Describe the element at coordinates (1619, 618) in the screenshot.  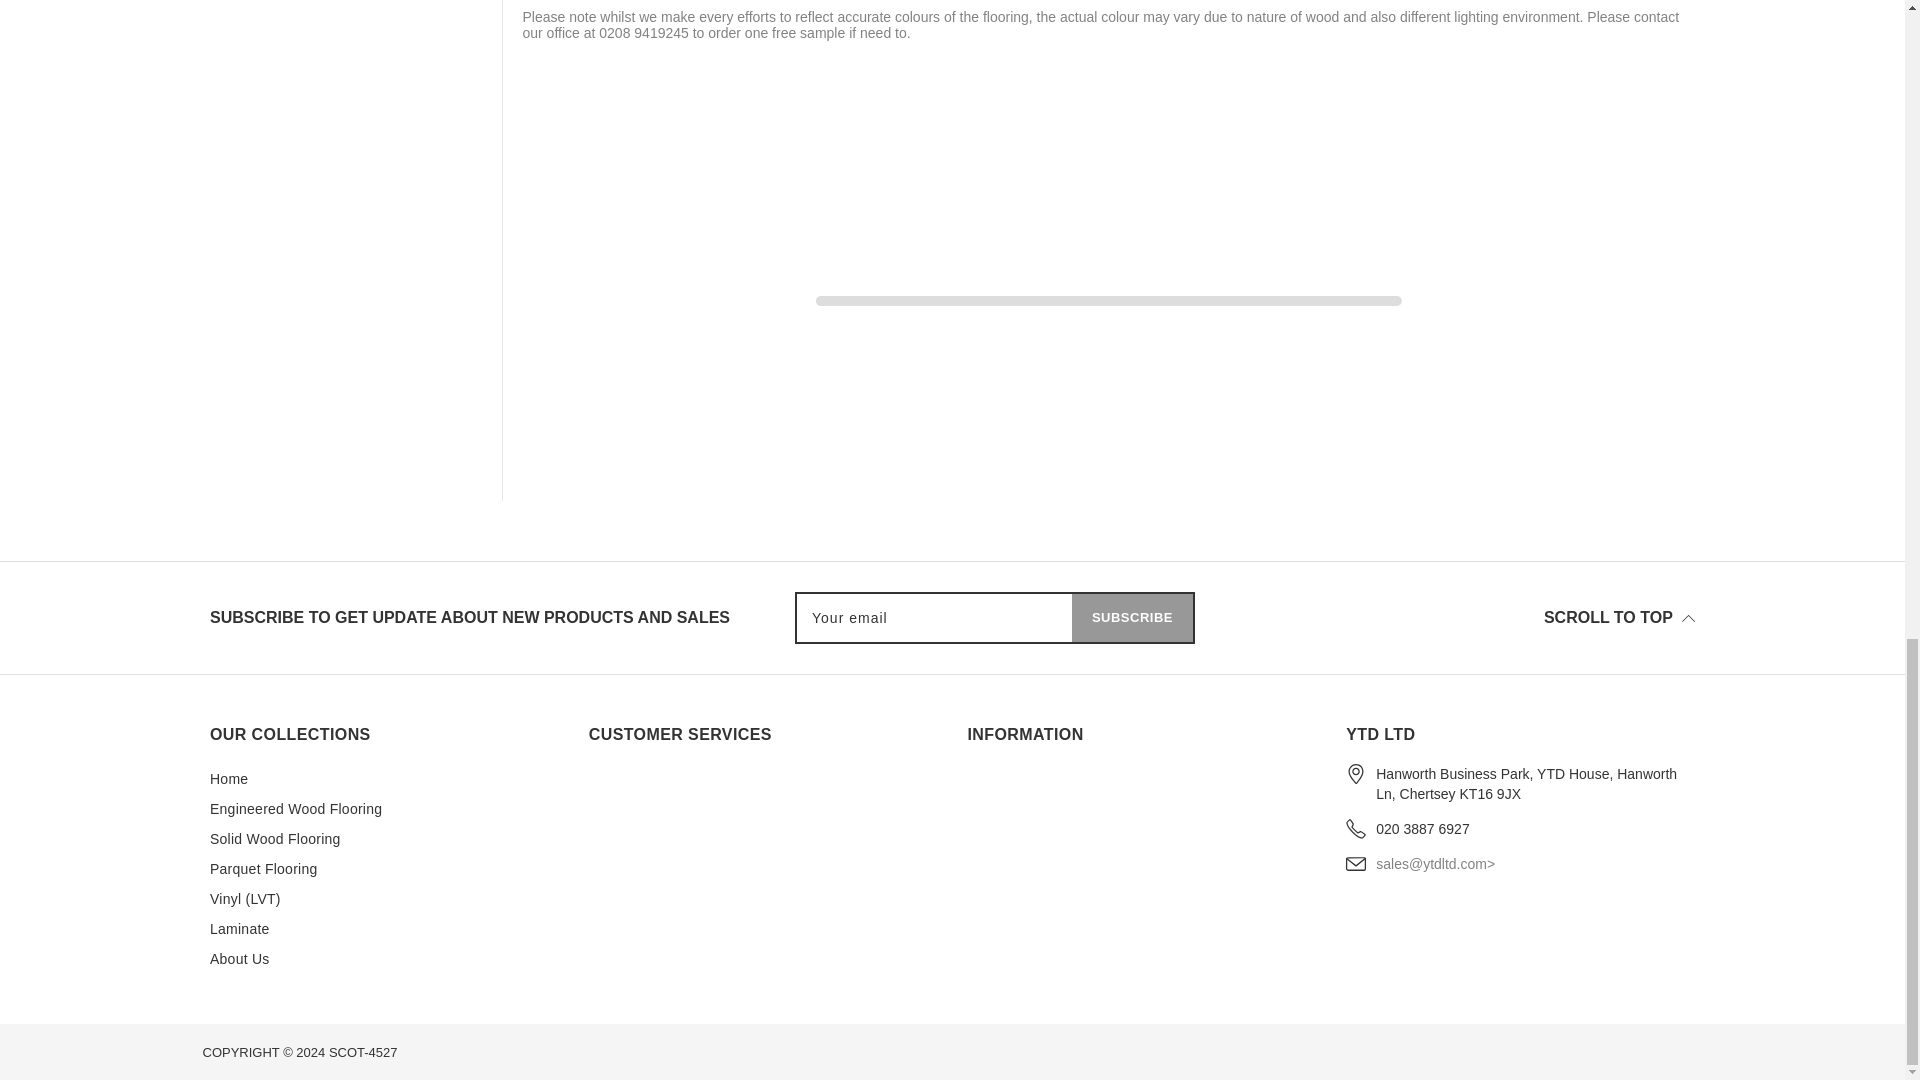
I see `SCROLL TO TOP` at that location.